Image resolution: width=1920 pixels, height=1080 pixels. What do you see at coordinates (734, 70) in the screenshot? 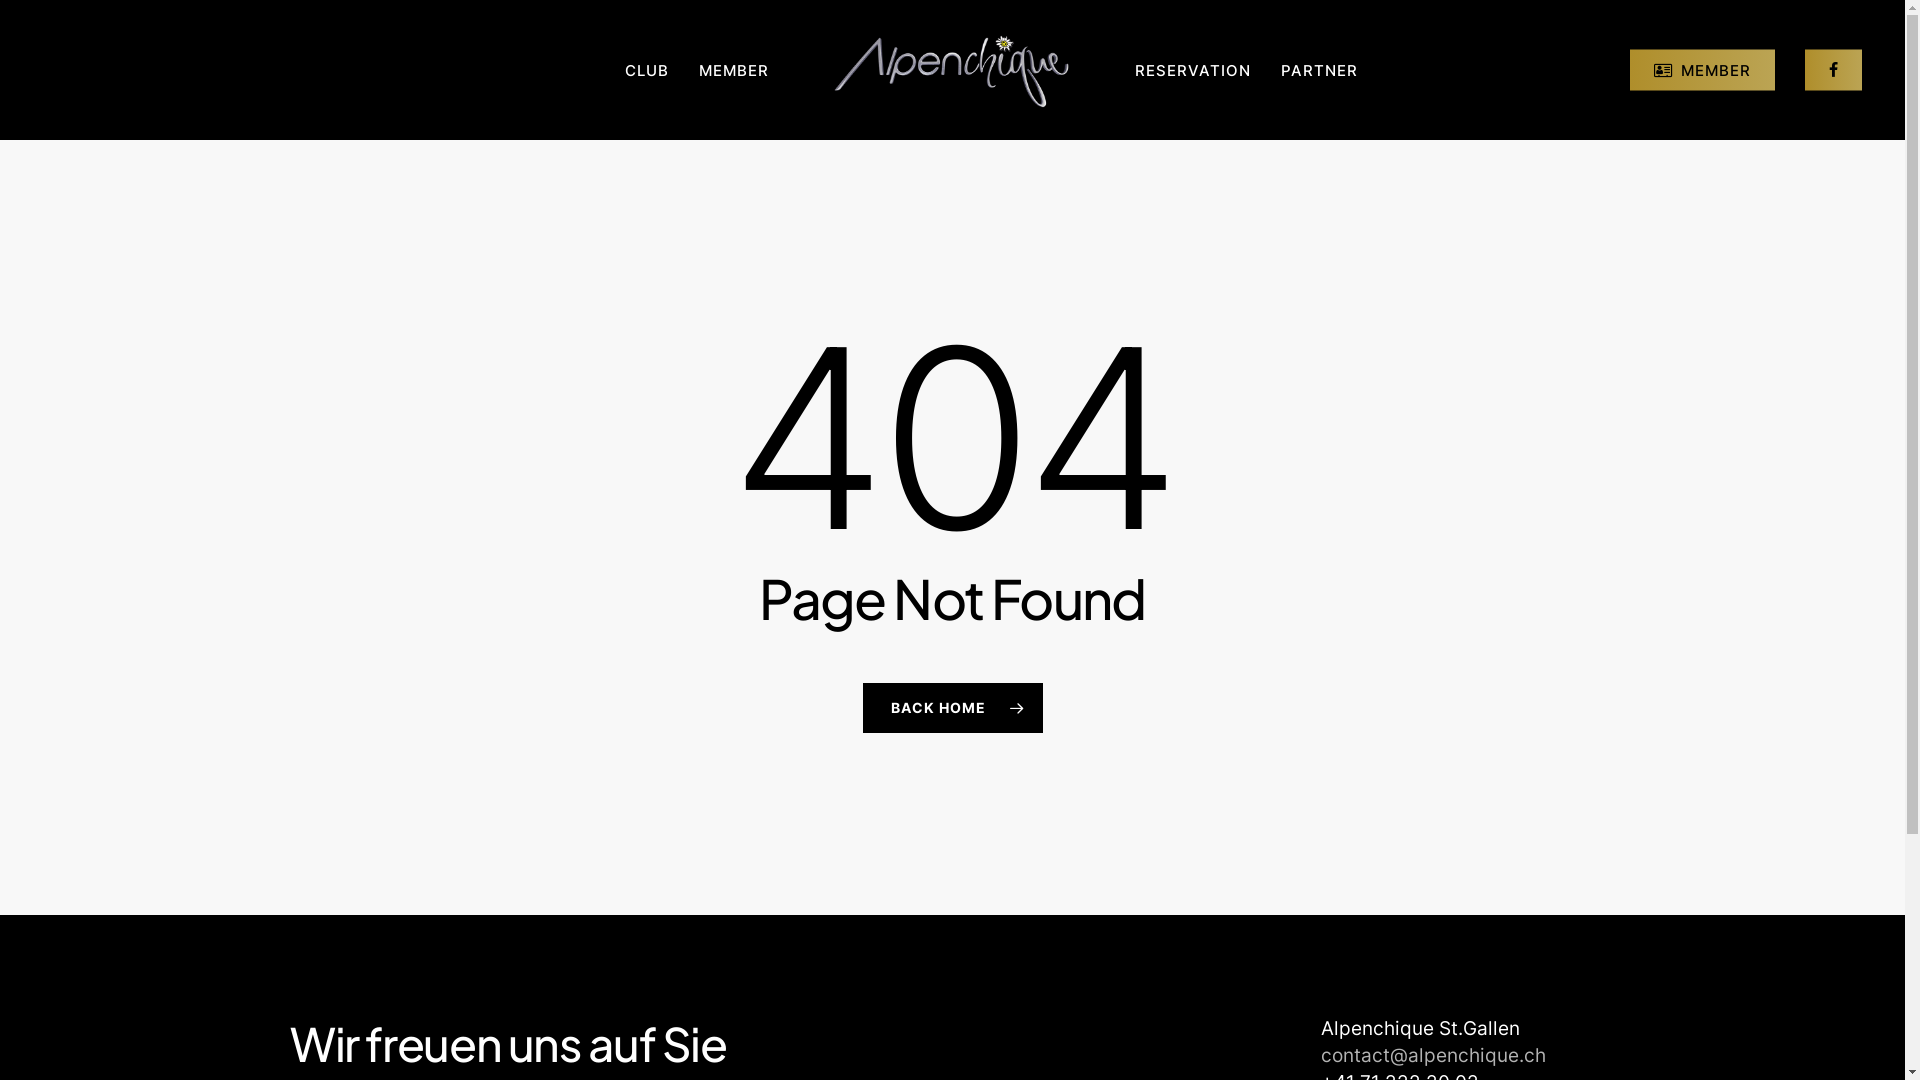
I see `MEMBER` at bounding box center [734, 70].